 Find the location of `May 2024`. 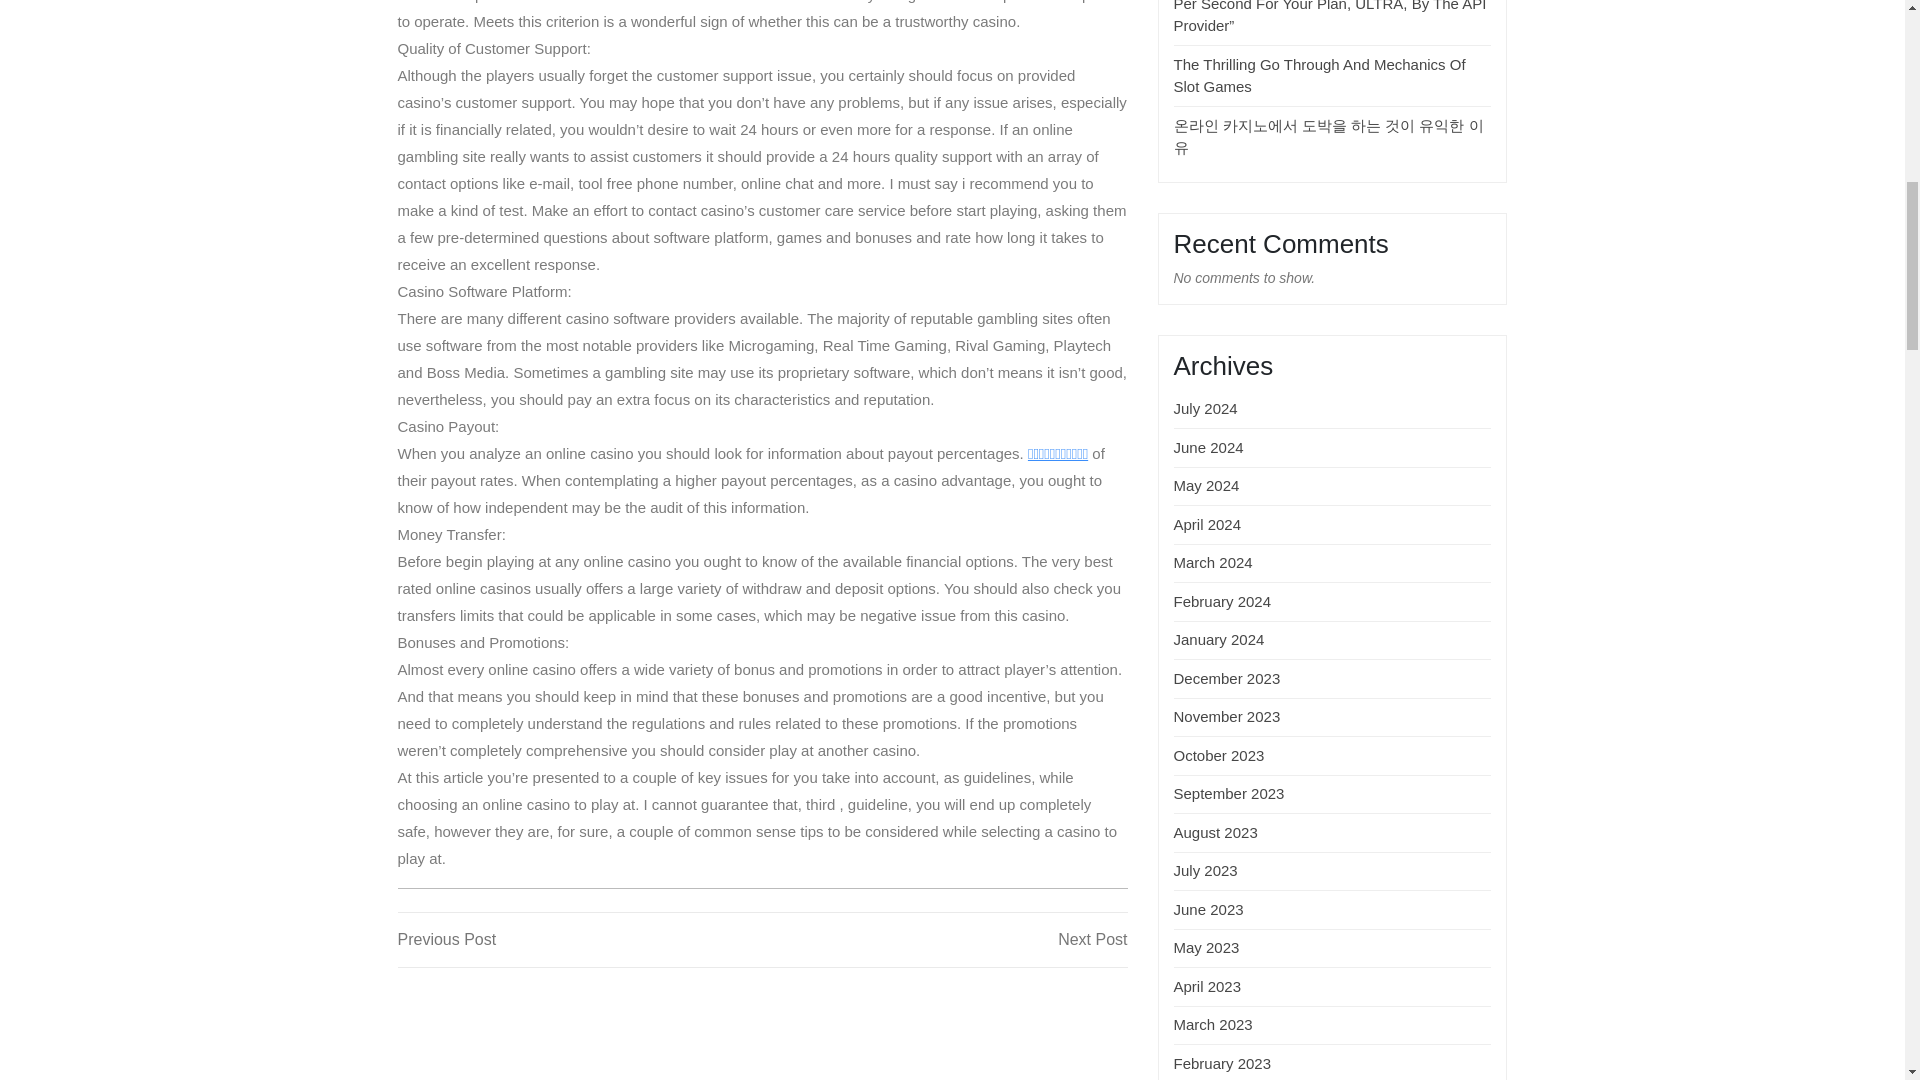

May 2024 is located at coordinates (944, 939).